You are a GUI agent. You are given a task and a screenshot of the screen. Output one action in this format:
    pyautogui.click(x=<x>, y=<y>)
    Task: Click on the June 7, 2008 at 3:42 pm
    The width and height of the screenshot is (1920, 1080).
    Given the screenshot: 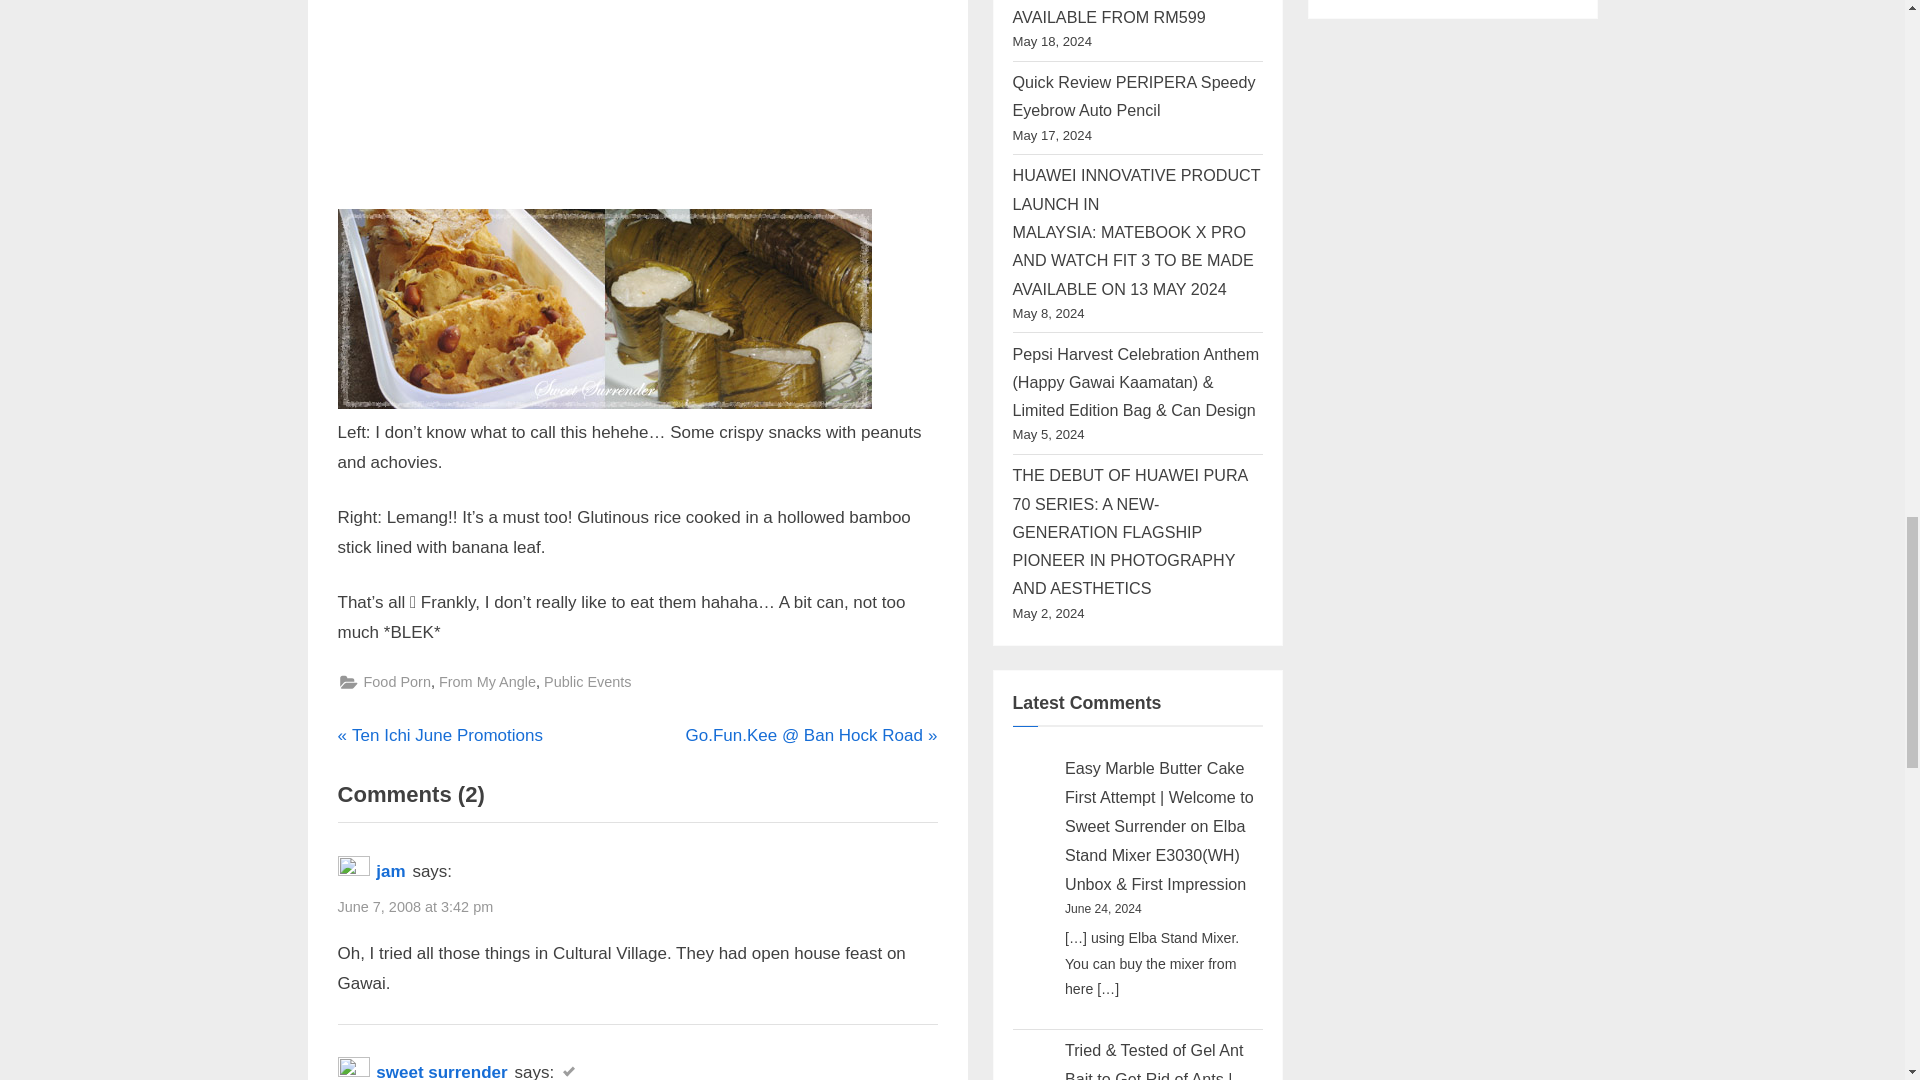 What is the action you would take?
    pyautogui.click(x=415, y=908)
    